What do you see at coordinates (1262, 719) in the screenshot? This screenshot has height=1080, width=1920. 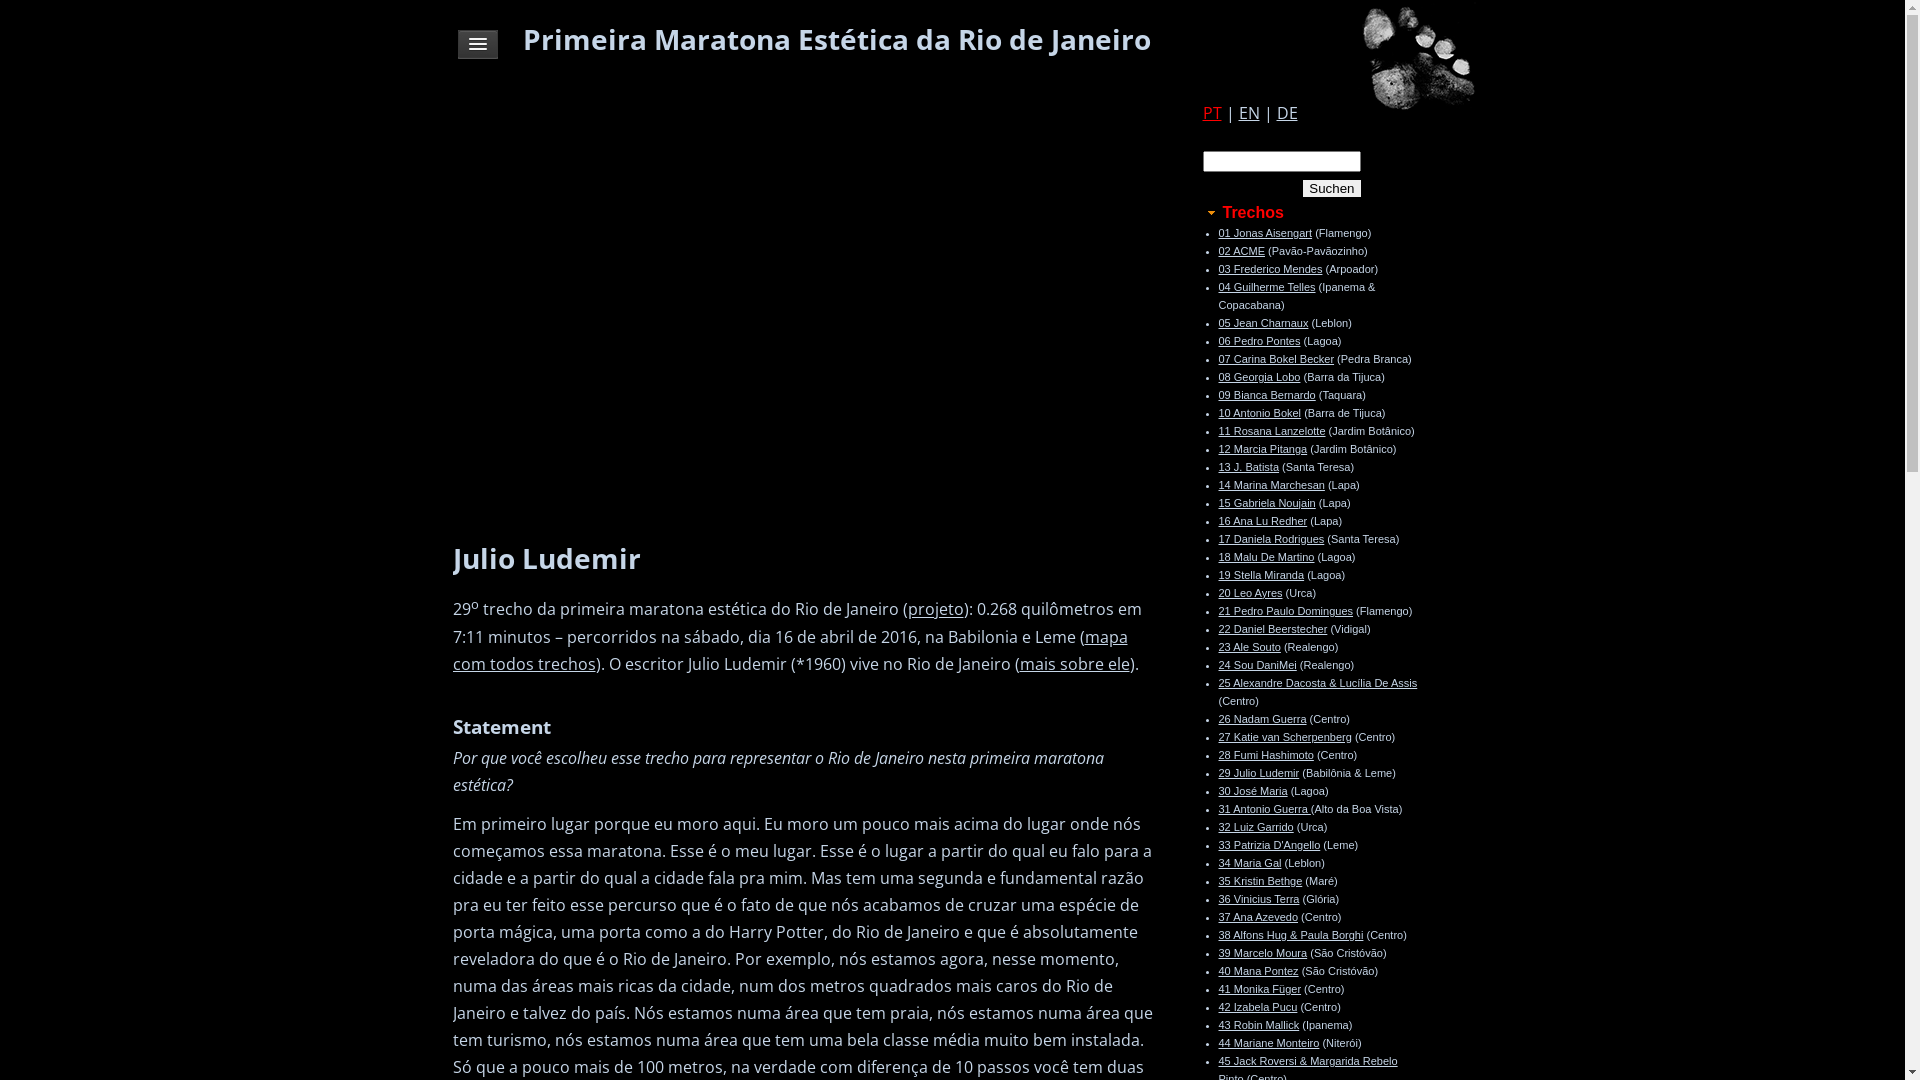 I see `26 Nadam Guerra` at bounding box center [1262, 719].